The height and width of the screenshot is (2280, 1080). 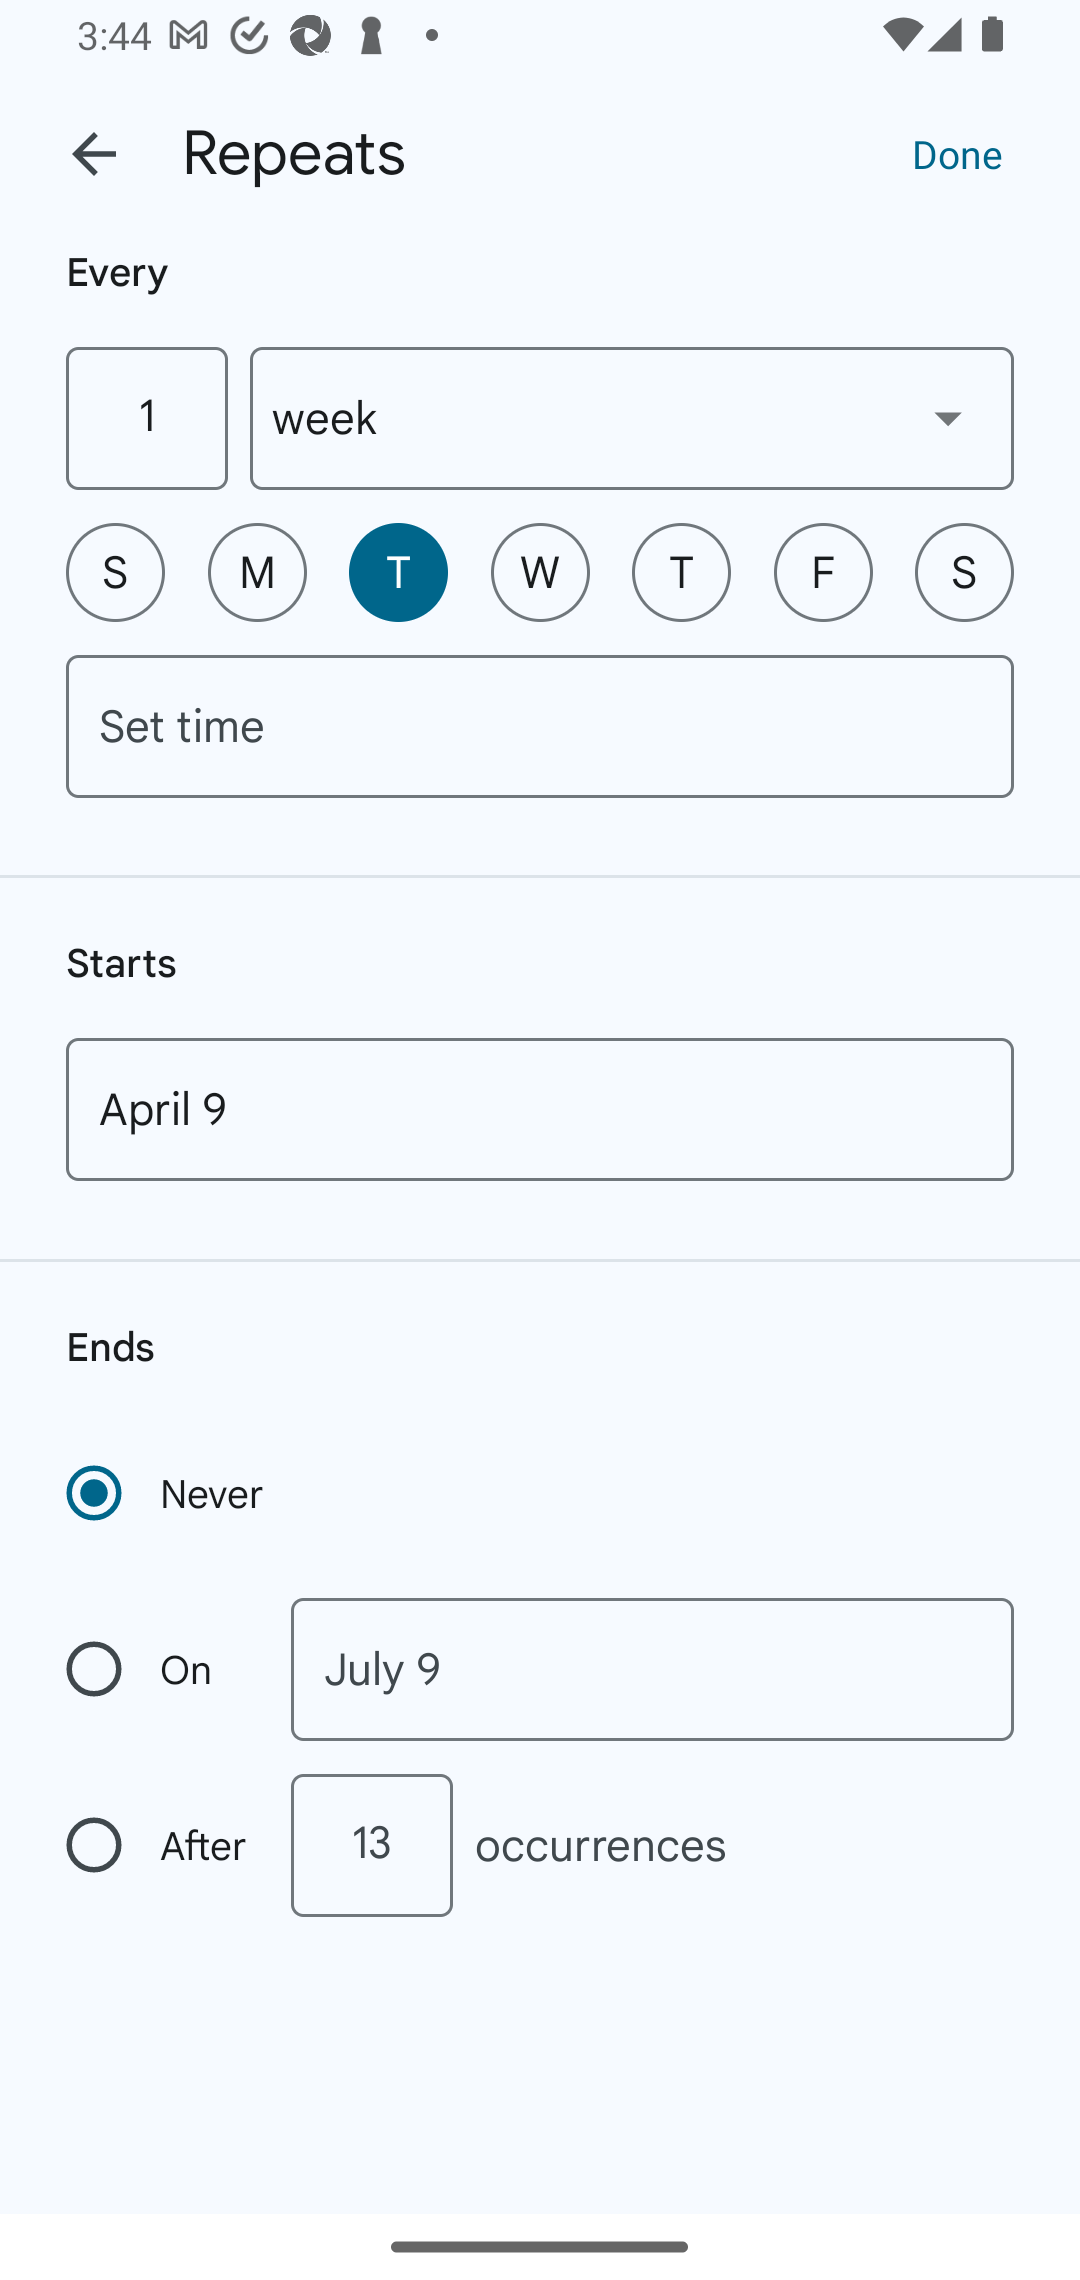 What do you see at coordinates (371, 1845) in the screenshot?
I see `13` at bounding box center [371, 1845].